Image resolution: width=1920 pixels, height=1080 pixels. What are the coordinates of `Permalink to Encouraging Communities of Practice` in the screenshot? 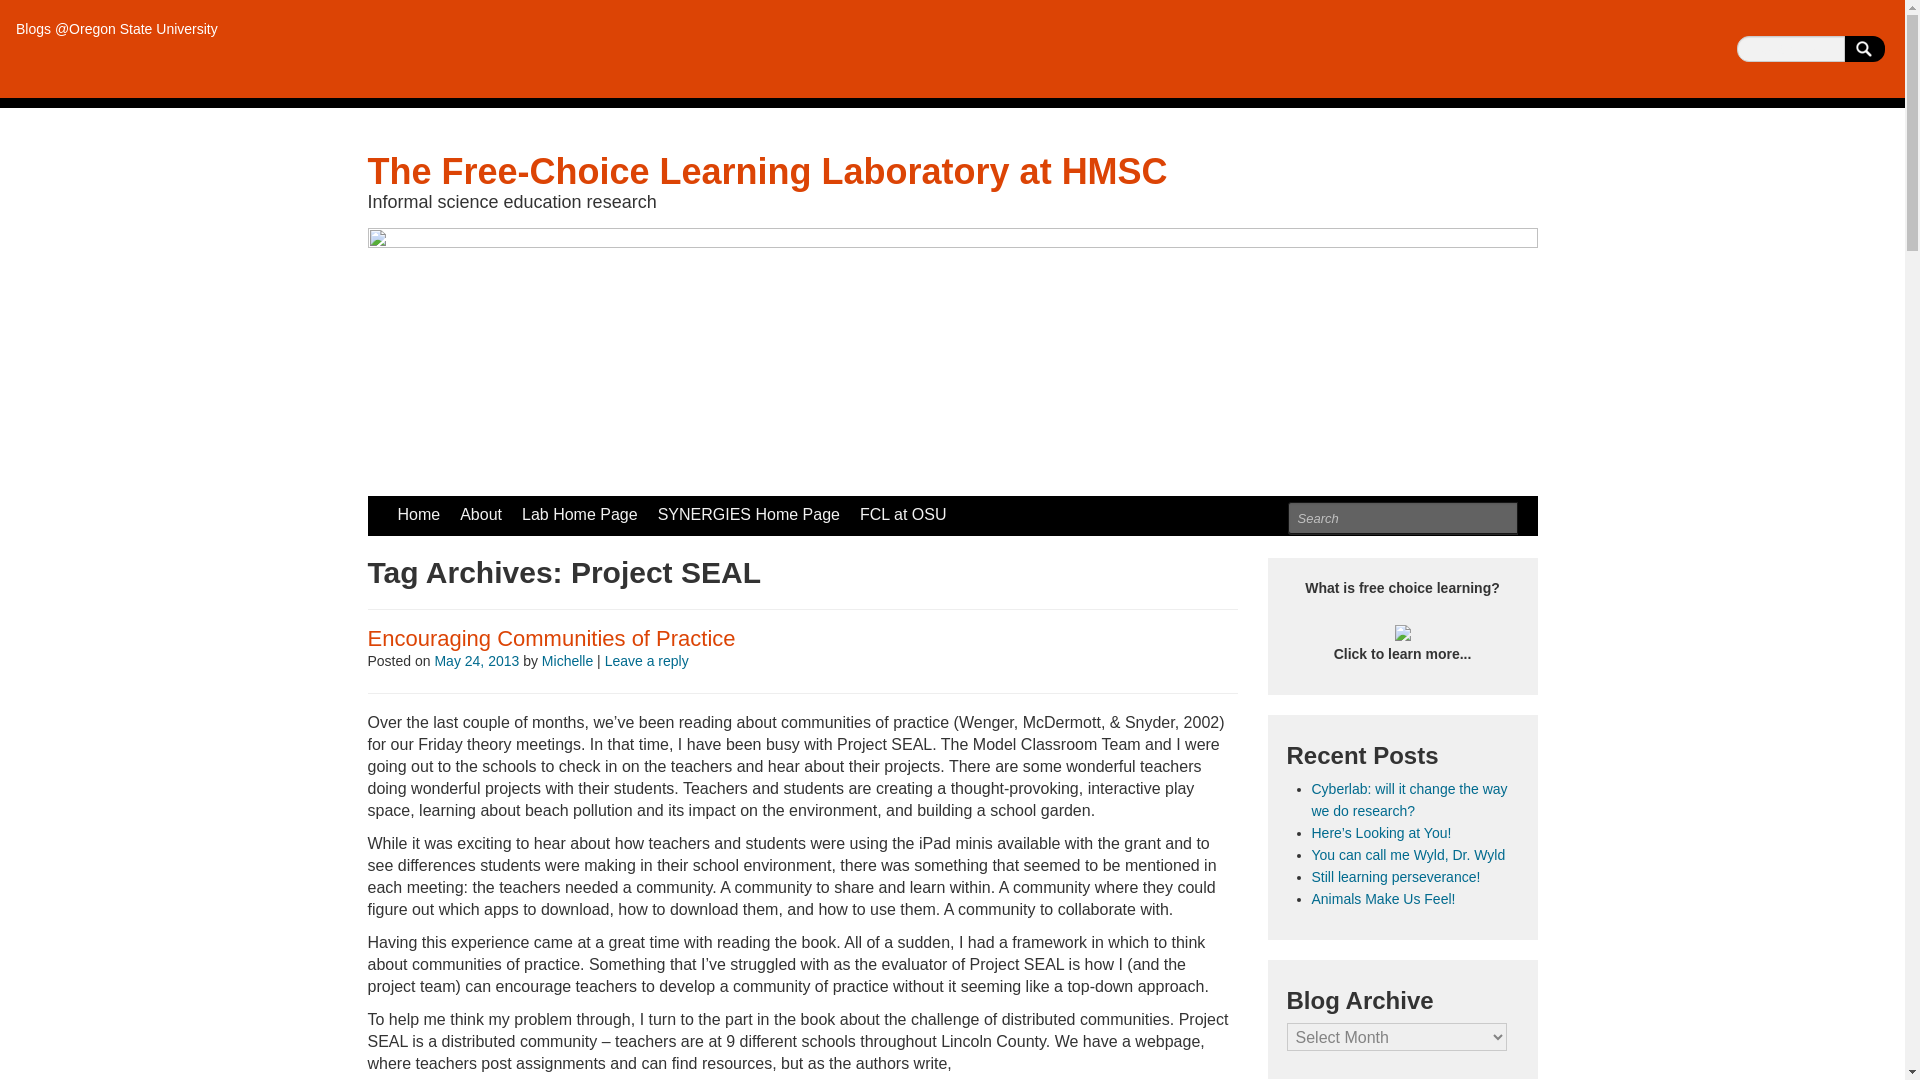 It's located at (552, 638).